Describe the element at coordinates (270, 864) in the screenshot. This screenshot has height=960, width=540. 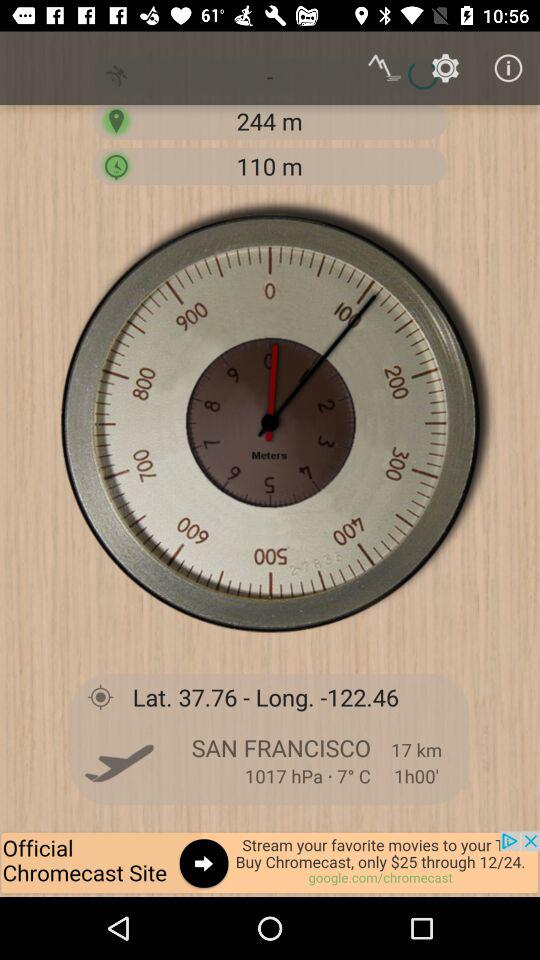
I see `its a advertisement` at that location.